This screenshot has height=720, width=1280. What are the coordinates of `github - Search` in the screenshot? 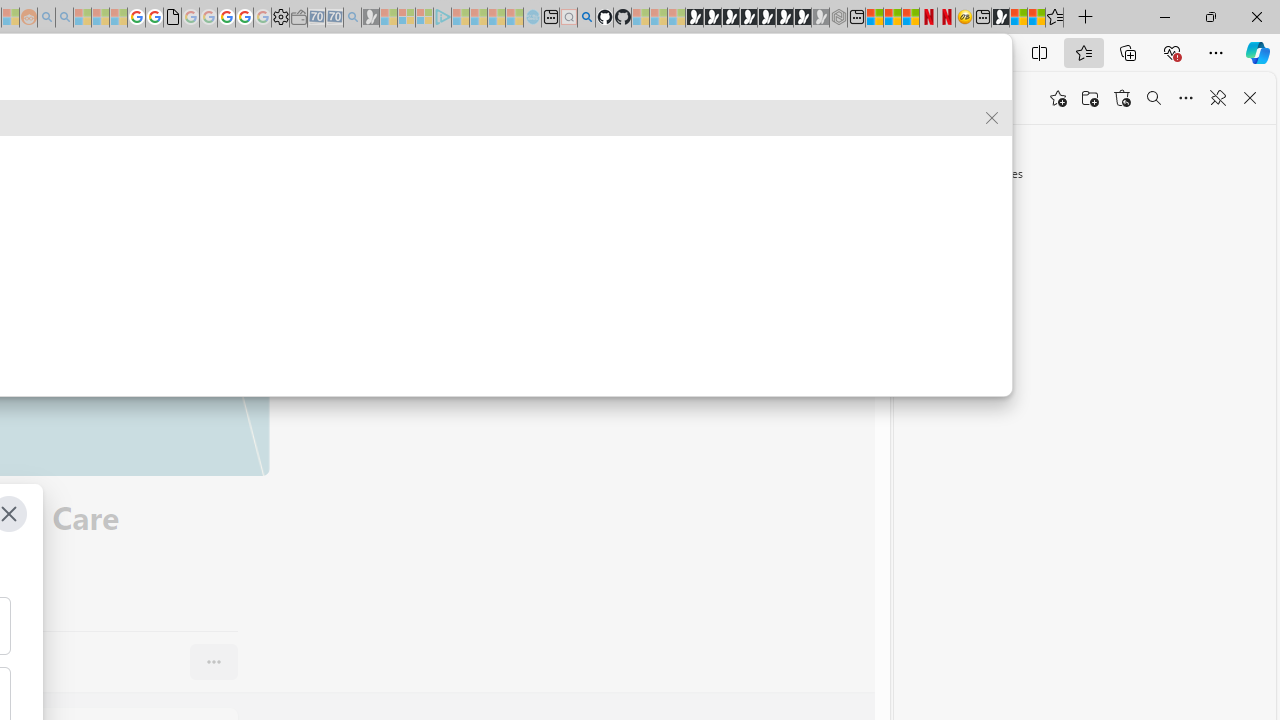 It's located at (586, 18).